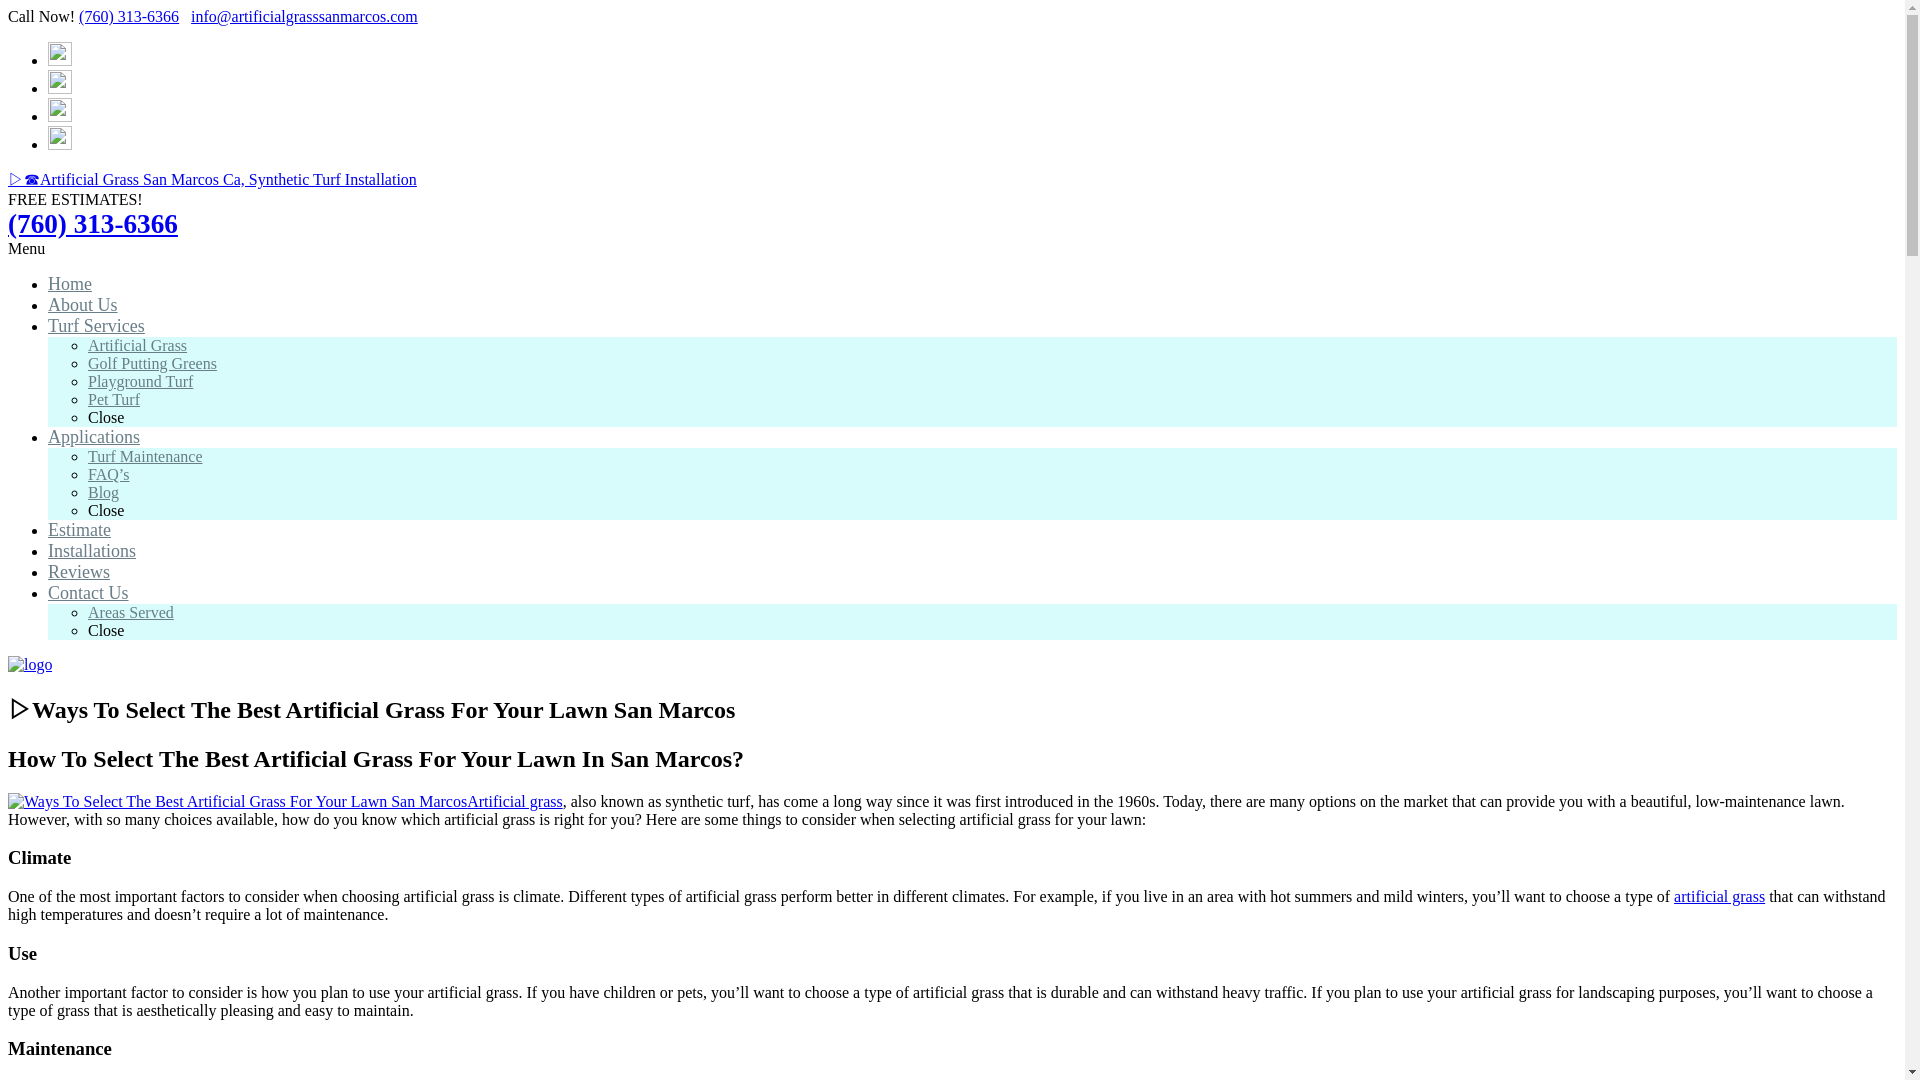 The image size is (1920, 1080). Describe the element at coordinates (26, 248) in the screenshot. I see `Menu` at that location.